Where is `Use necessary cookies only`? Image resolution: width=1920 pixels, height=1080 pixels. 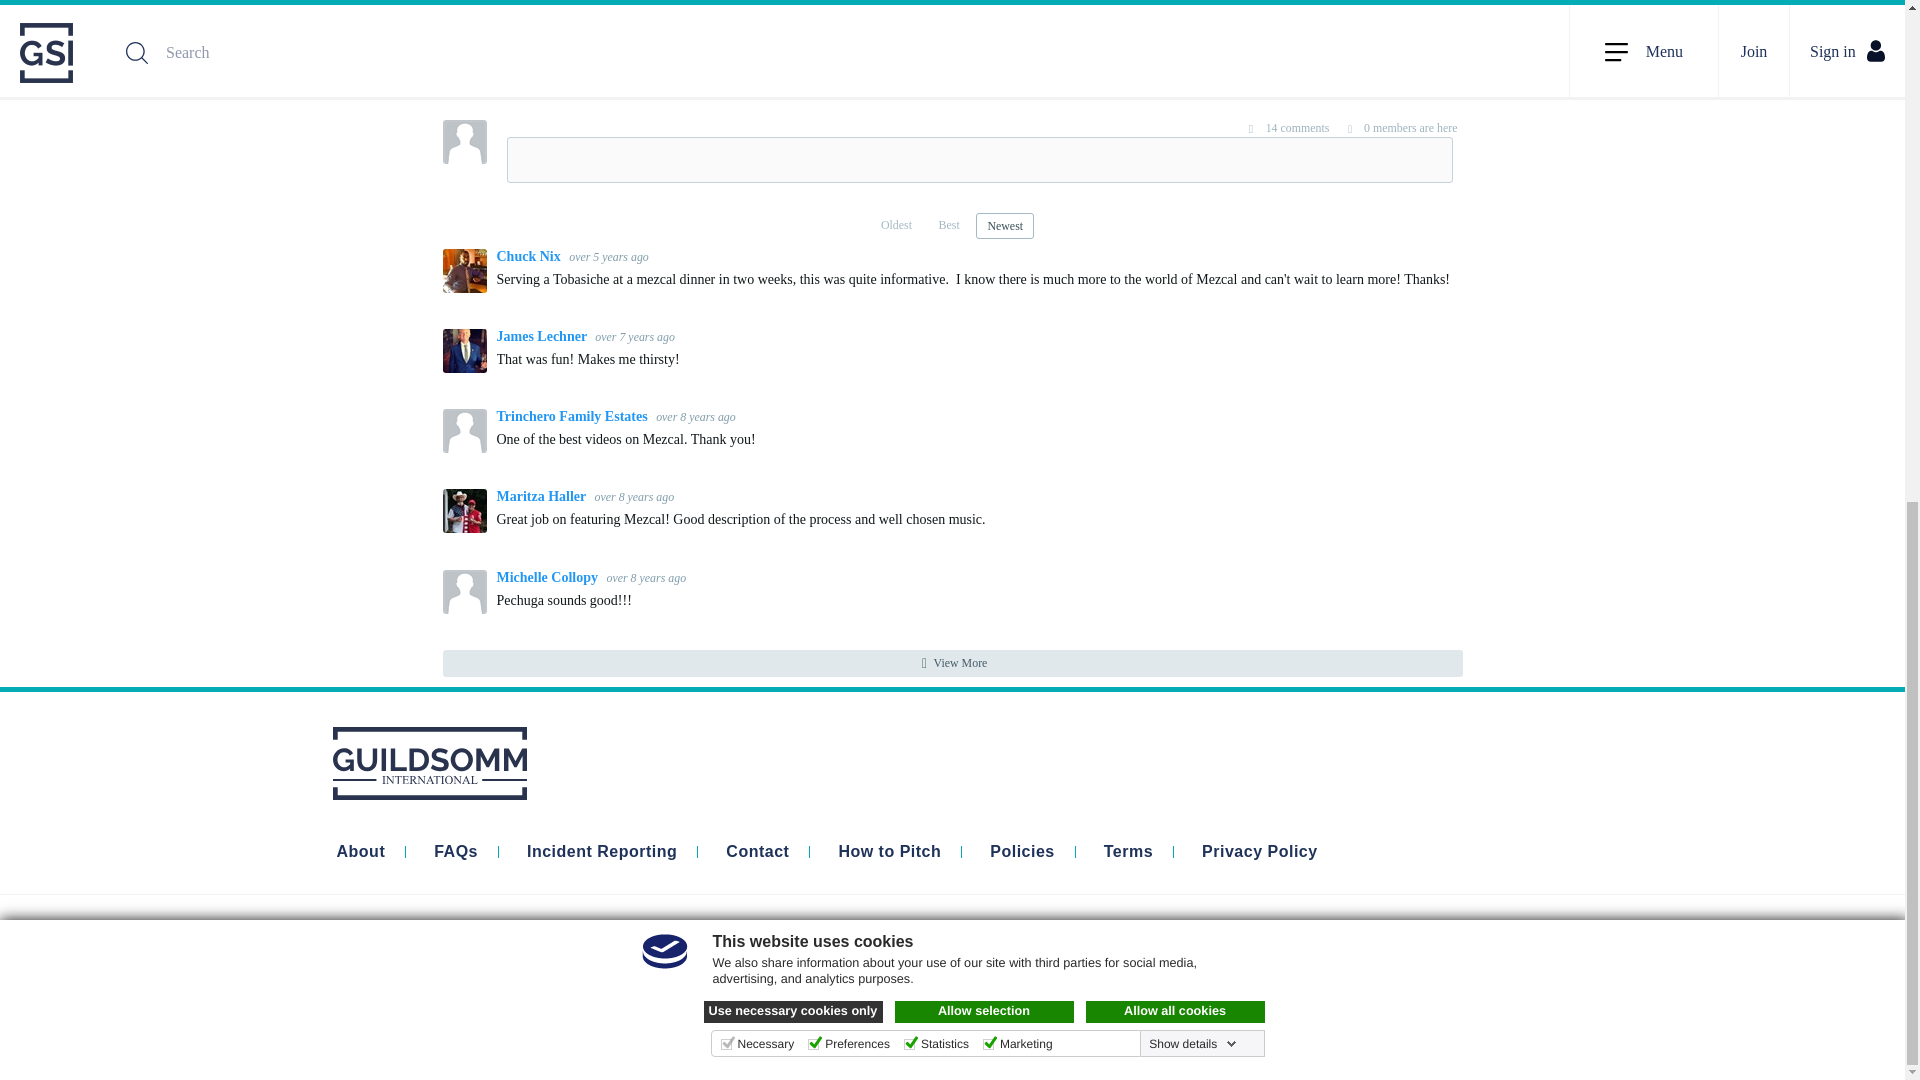
Use necessary cookies only is located at coordinates (794, 77).